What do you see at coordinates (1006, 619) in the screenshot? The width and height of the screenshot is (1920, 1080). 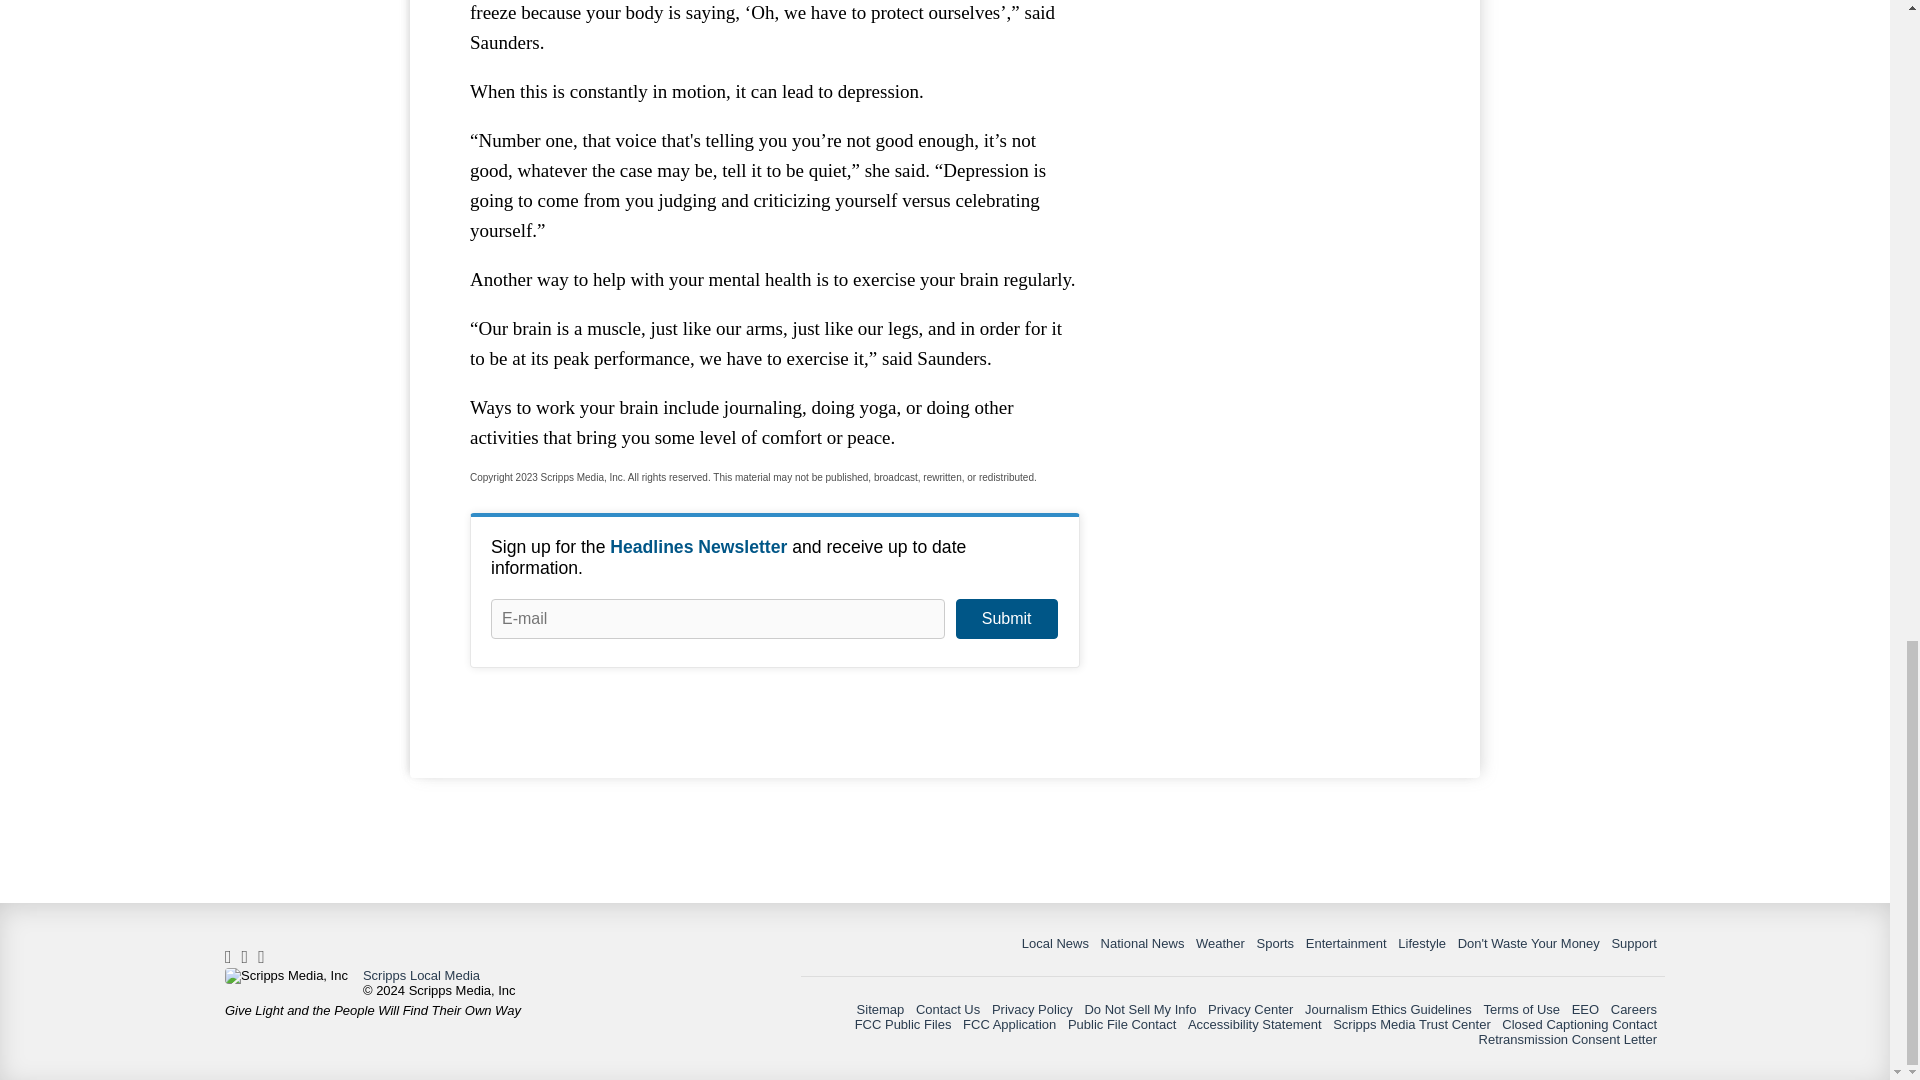 I see `Submit` at bounding box center [1006, 619].